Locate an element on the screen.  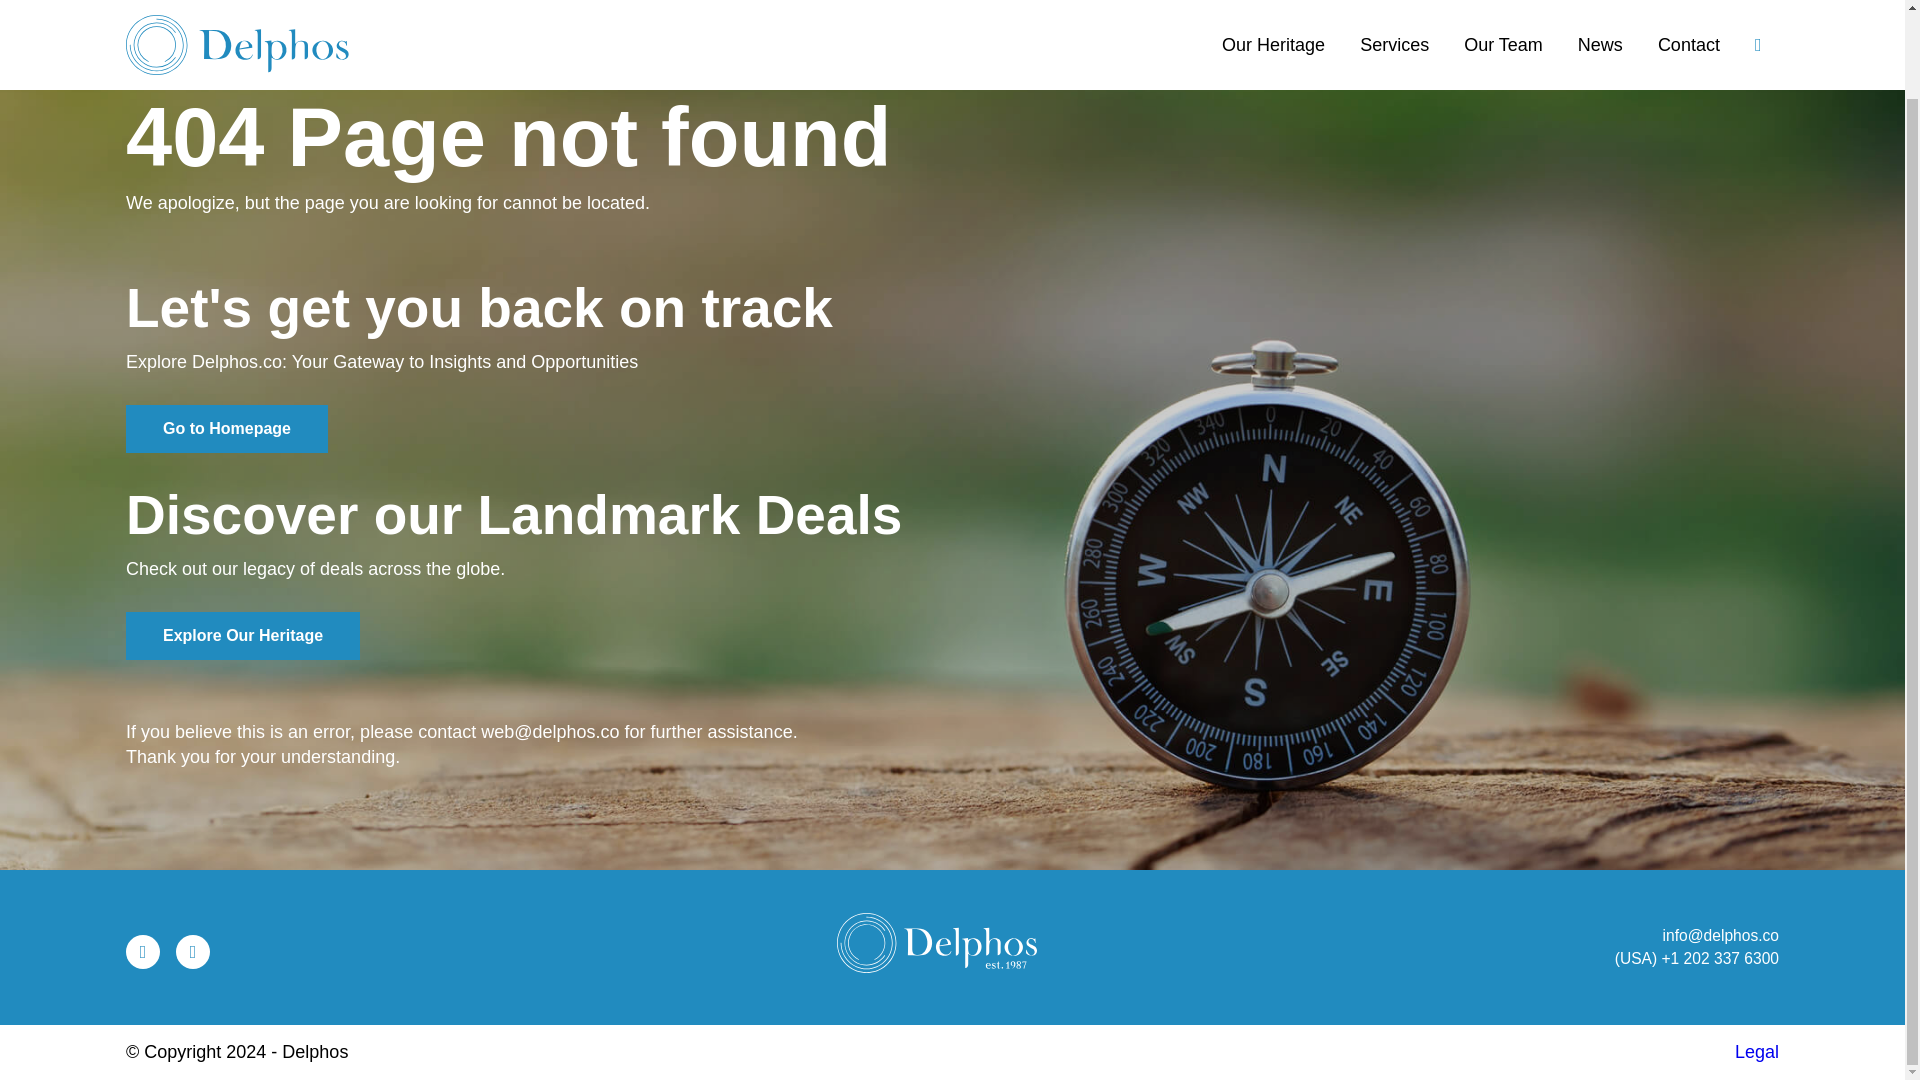
Go to Homepage is located at coordinates (227, 428).